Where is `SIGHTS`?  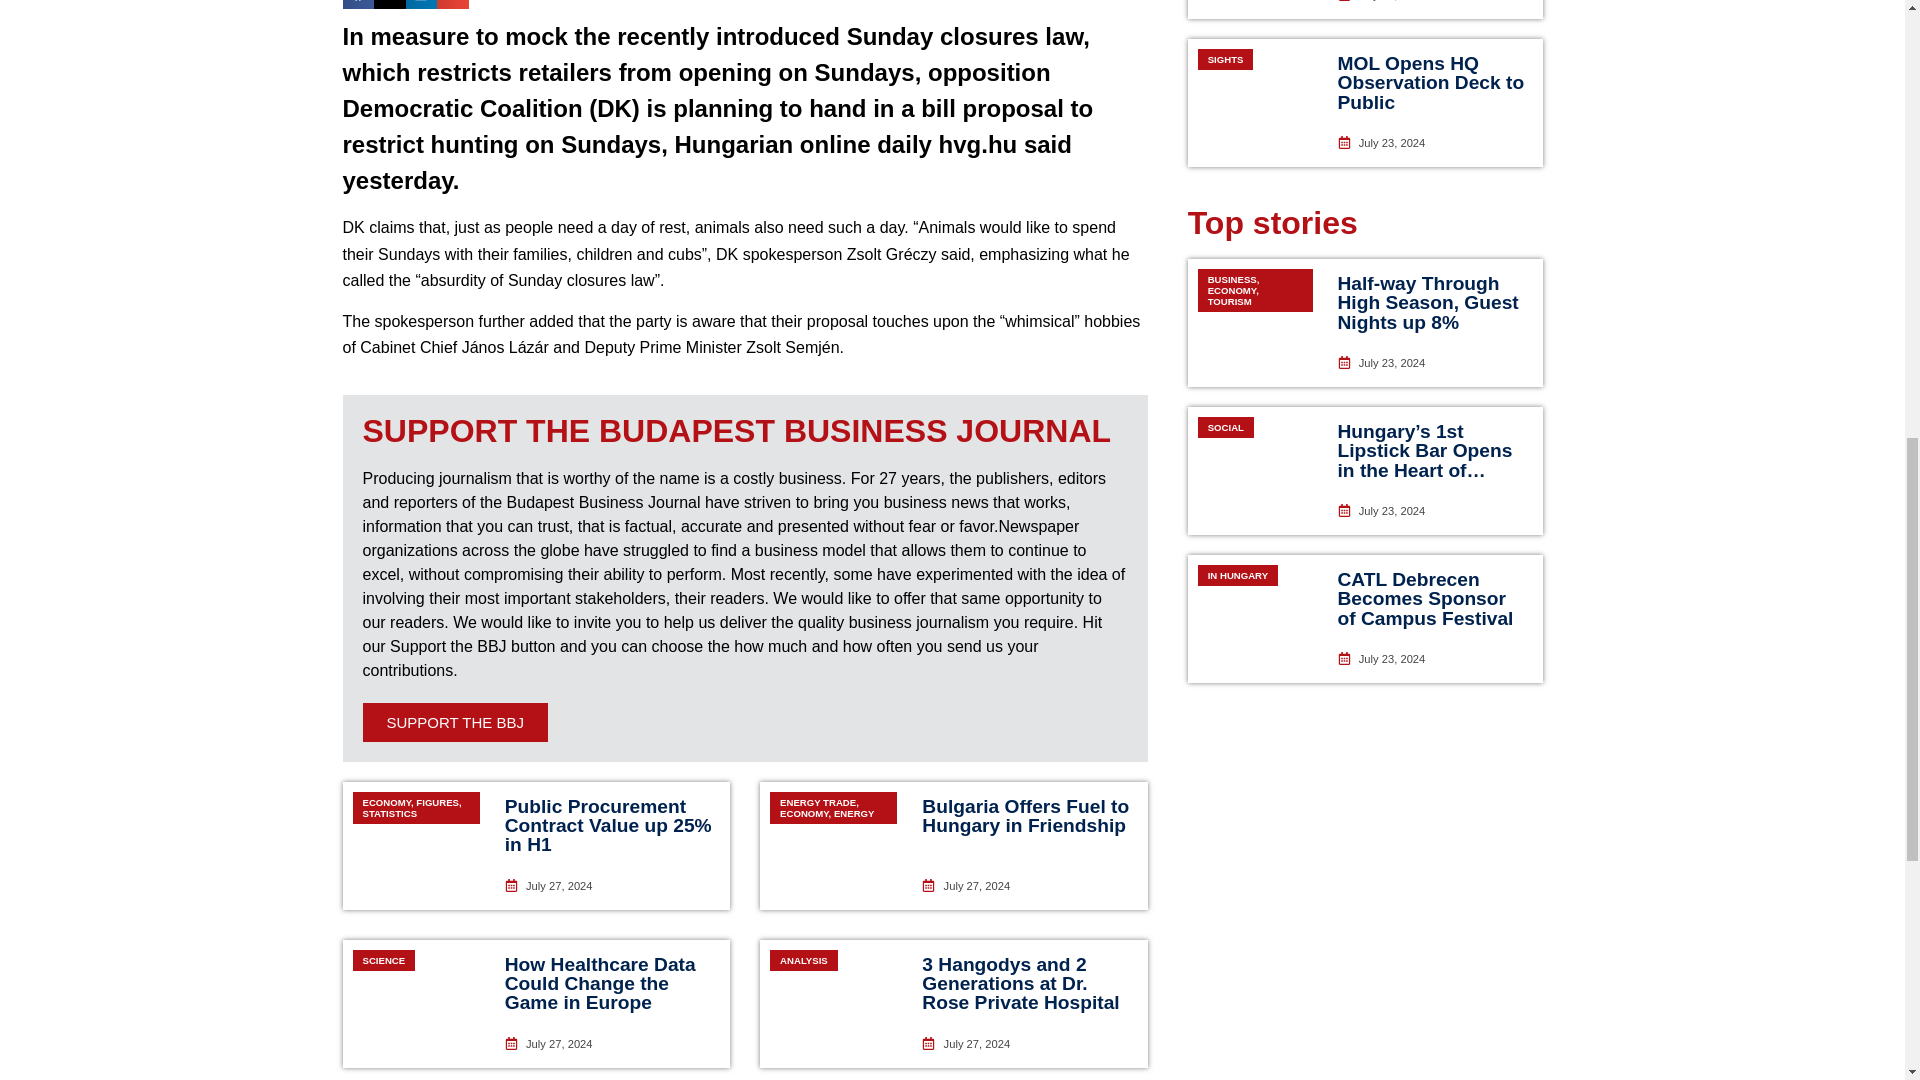
SIGHTS is located at coordinates (1255, 102).